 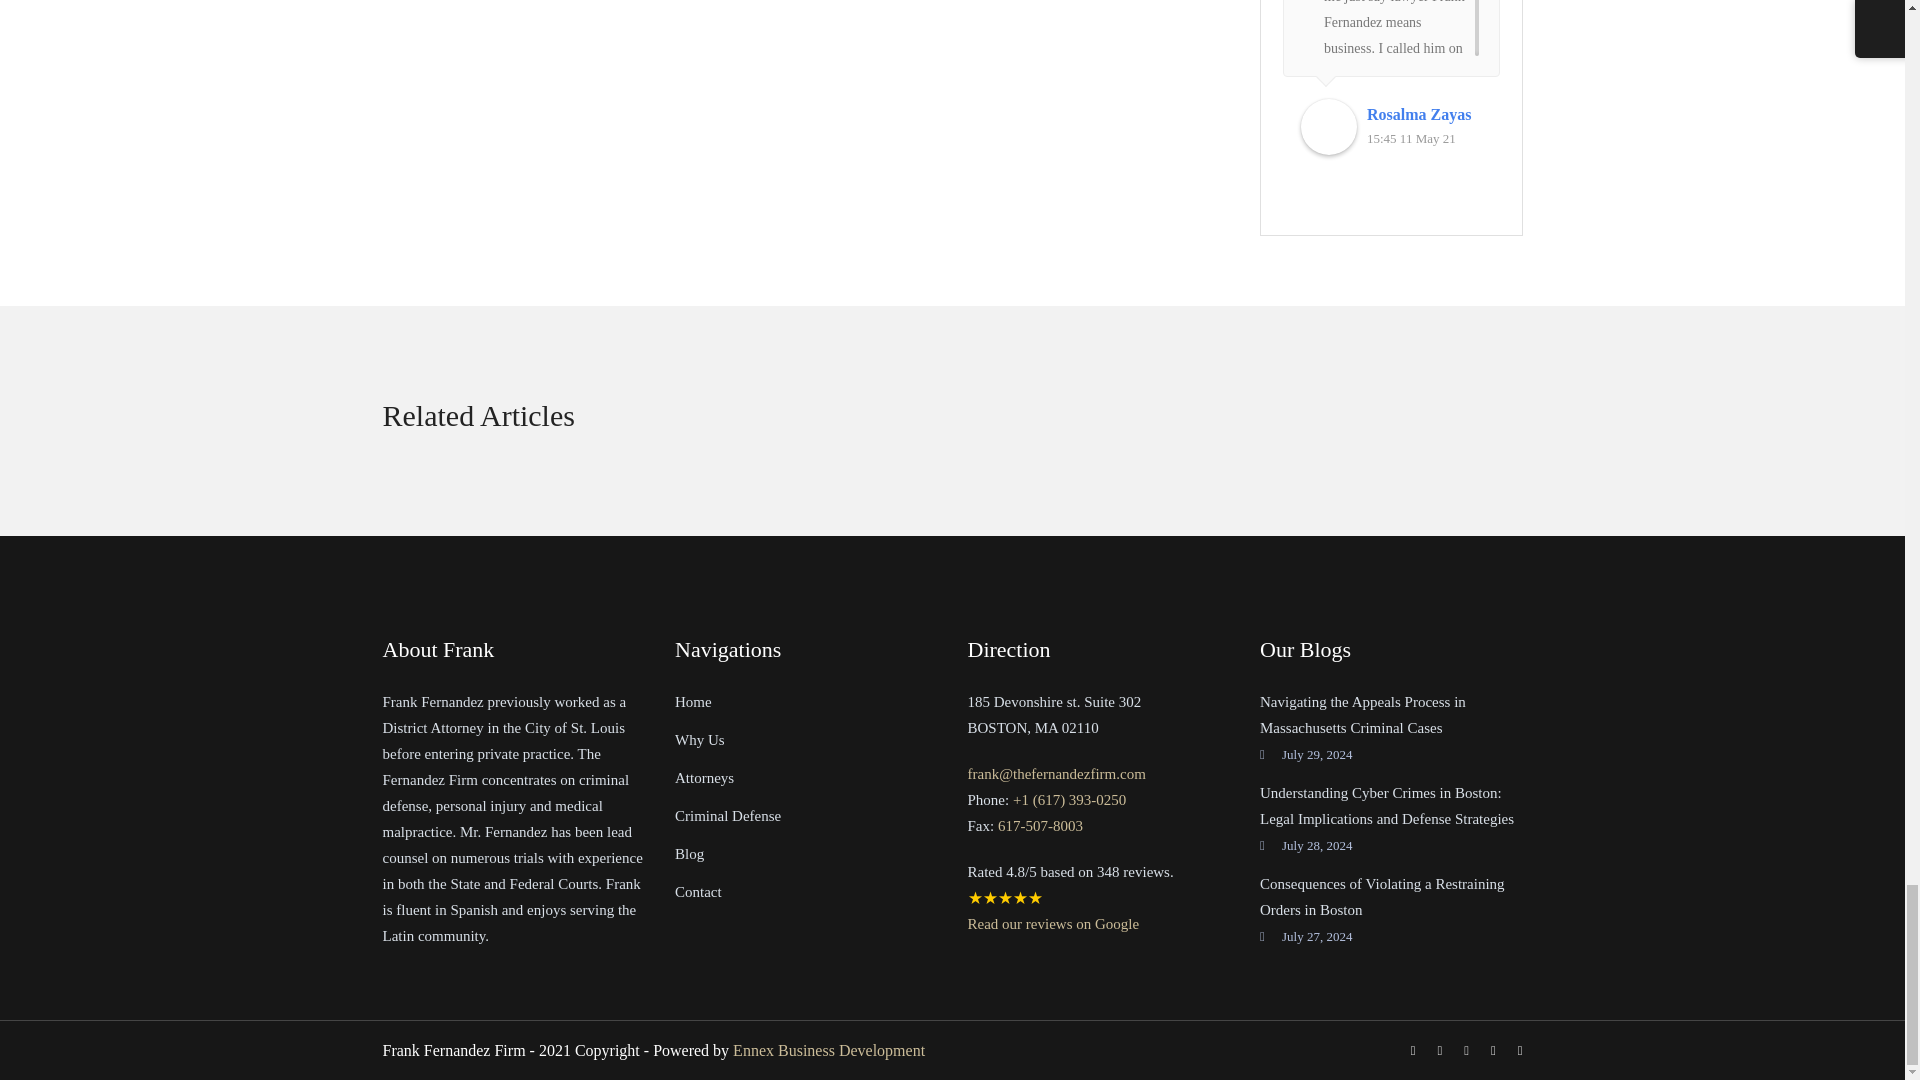 I want to click on Rosalma Zayas, so click(x=1329, y=127).